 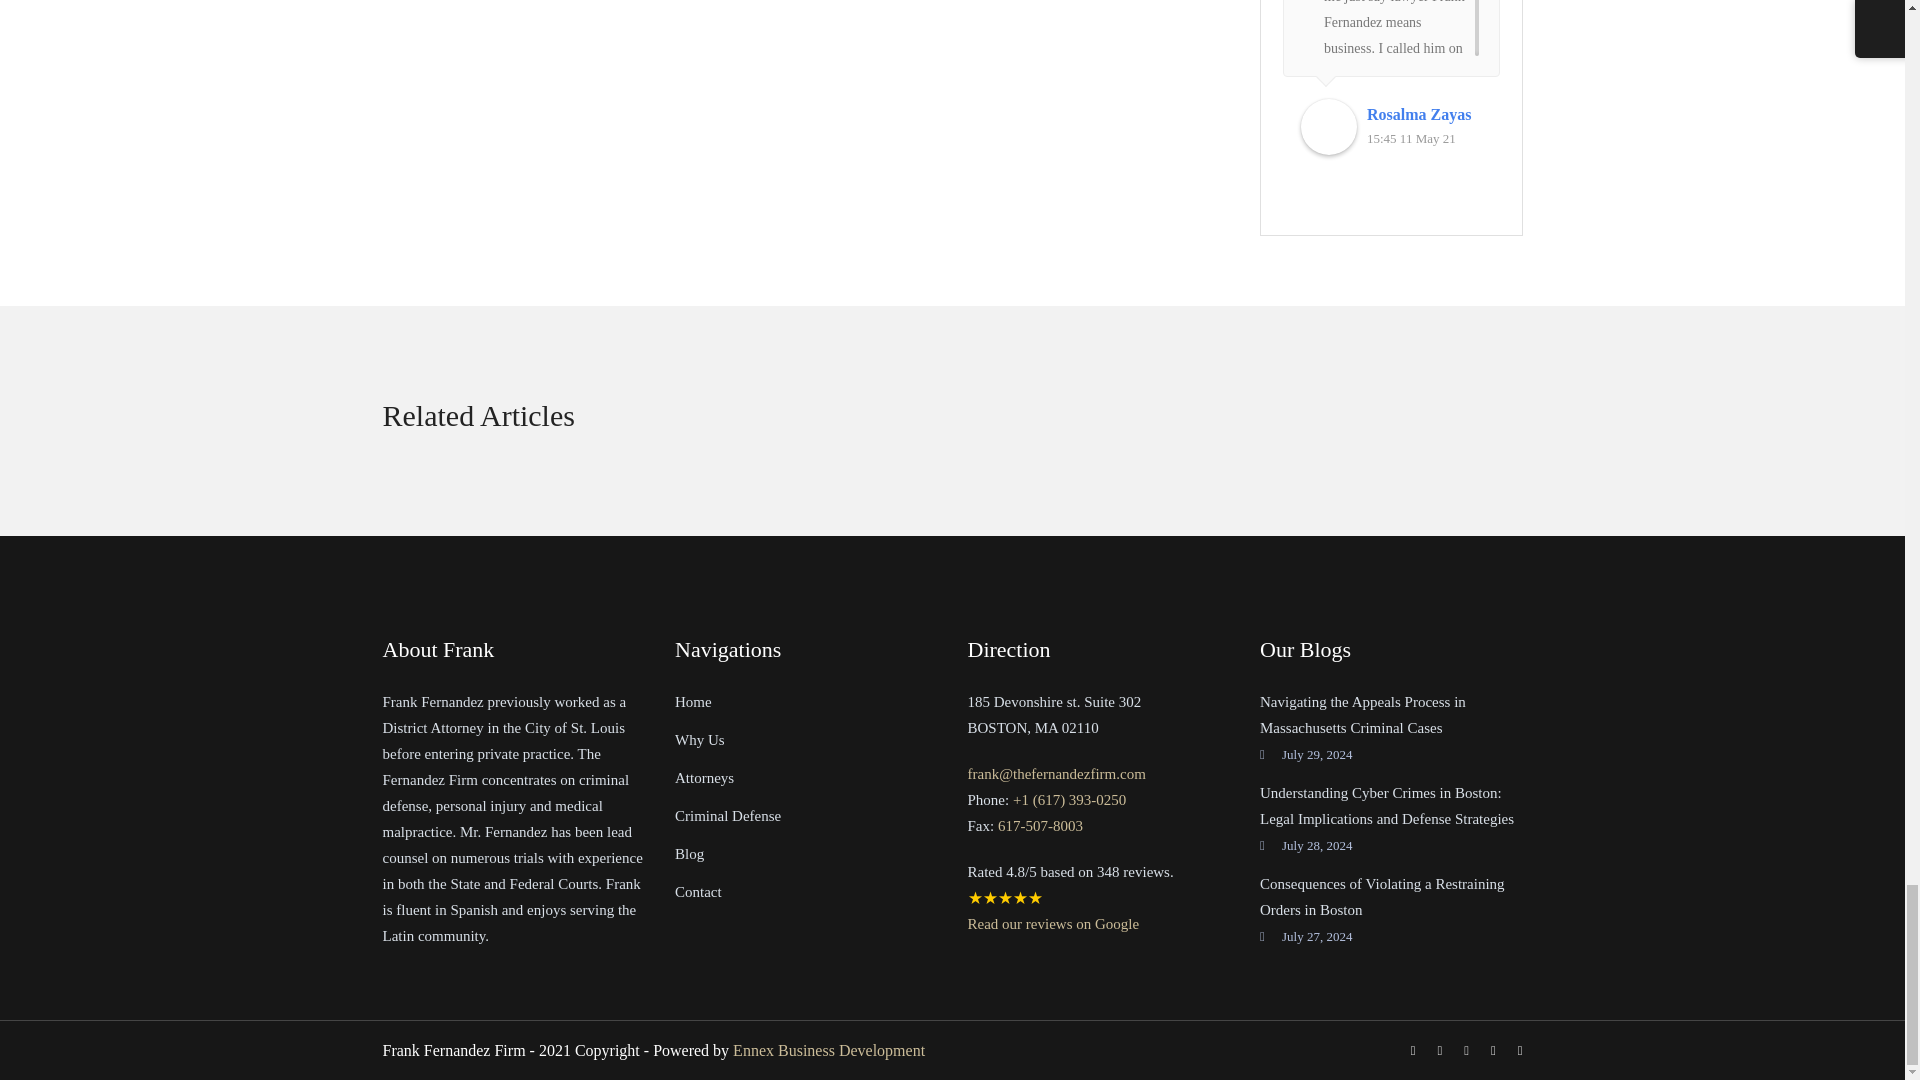 I want to click on Rosalma Zayas, so click(x=1329, y=127).